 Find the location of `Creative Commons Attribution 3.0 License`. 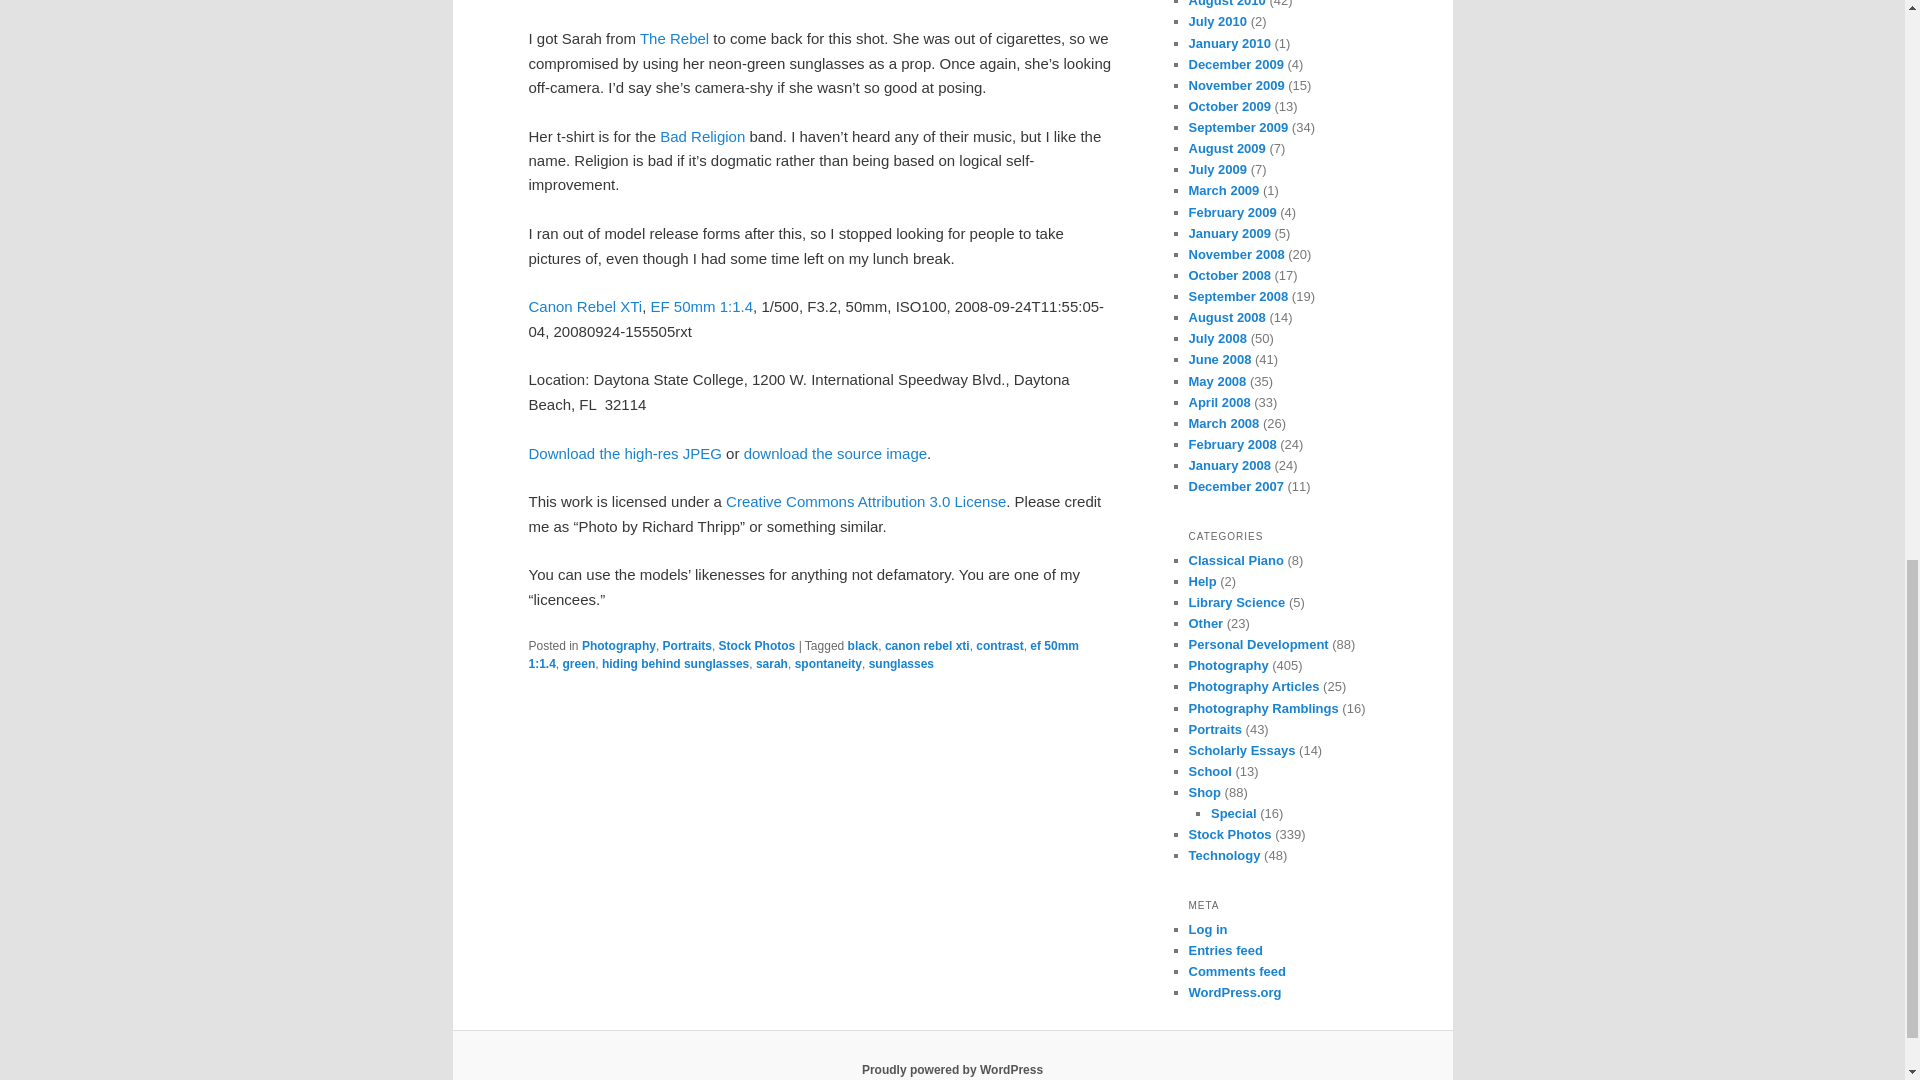

Creative Commons Attribution 3.0 License is located at coordinates (866, 500).